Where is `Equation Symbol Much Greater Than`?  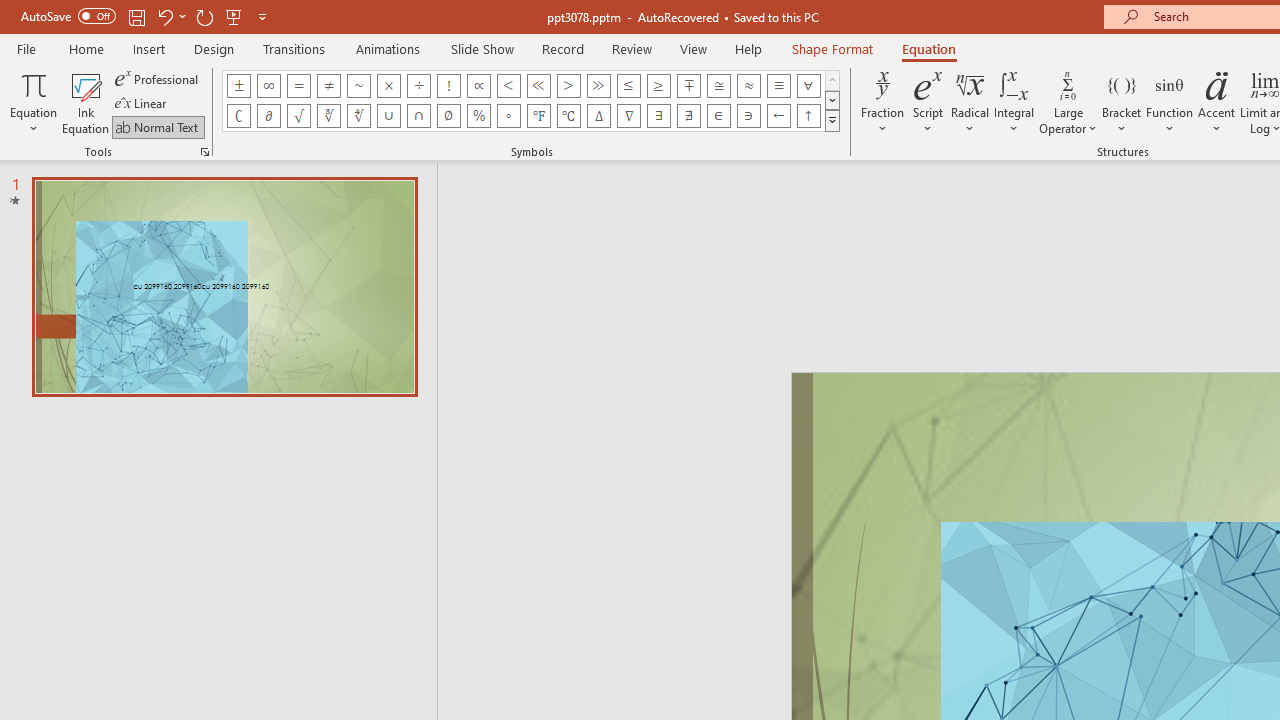
Equation Symbol Much Greater Than is located at coordinates (598, 86).